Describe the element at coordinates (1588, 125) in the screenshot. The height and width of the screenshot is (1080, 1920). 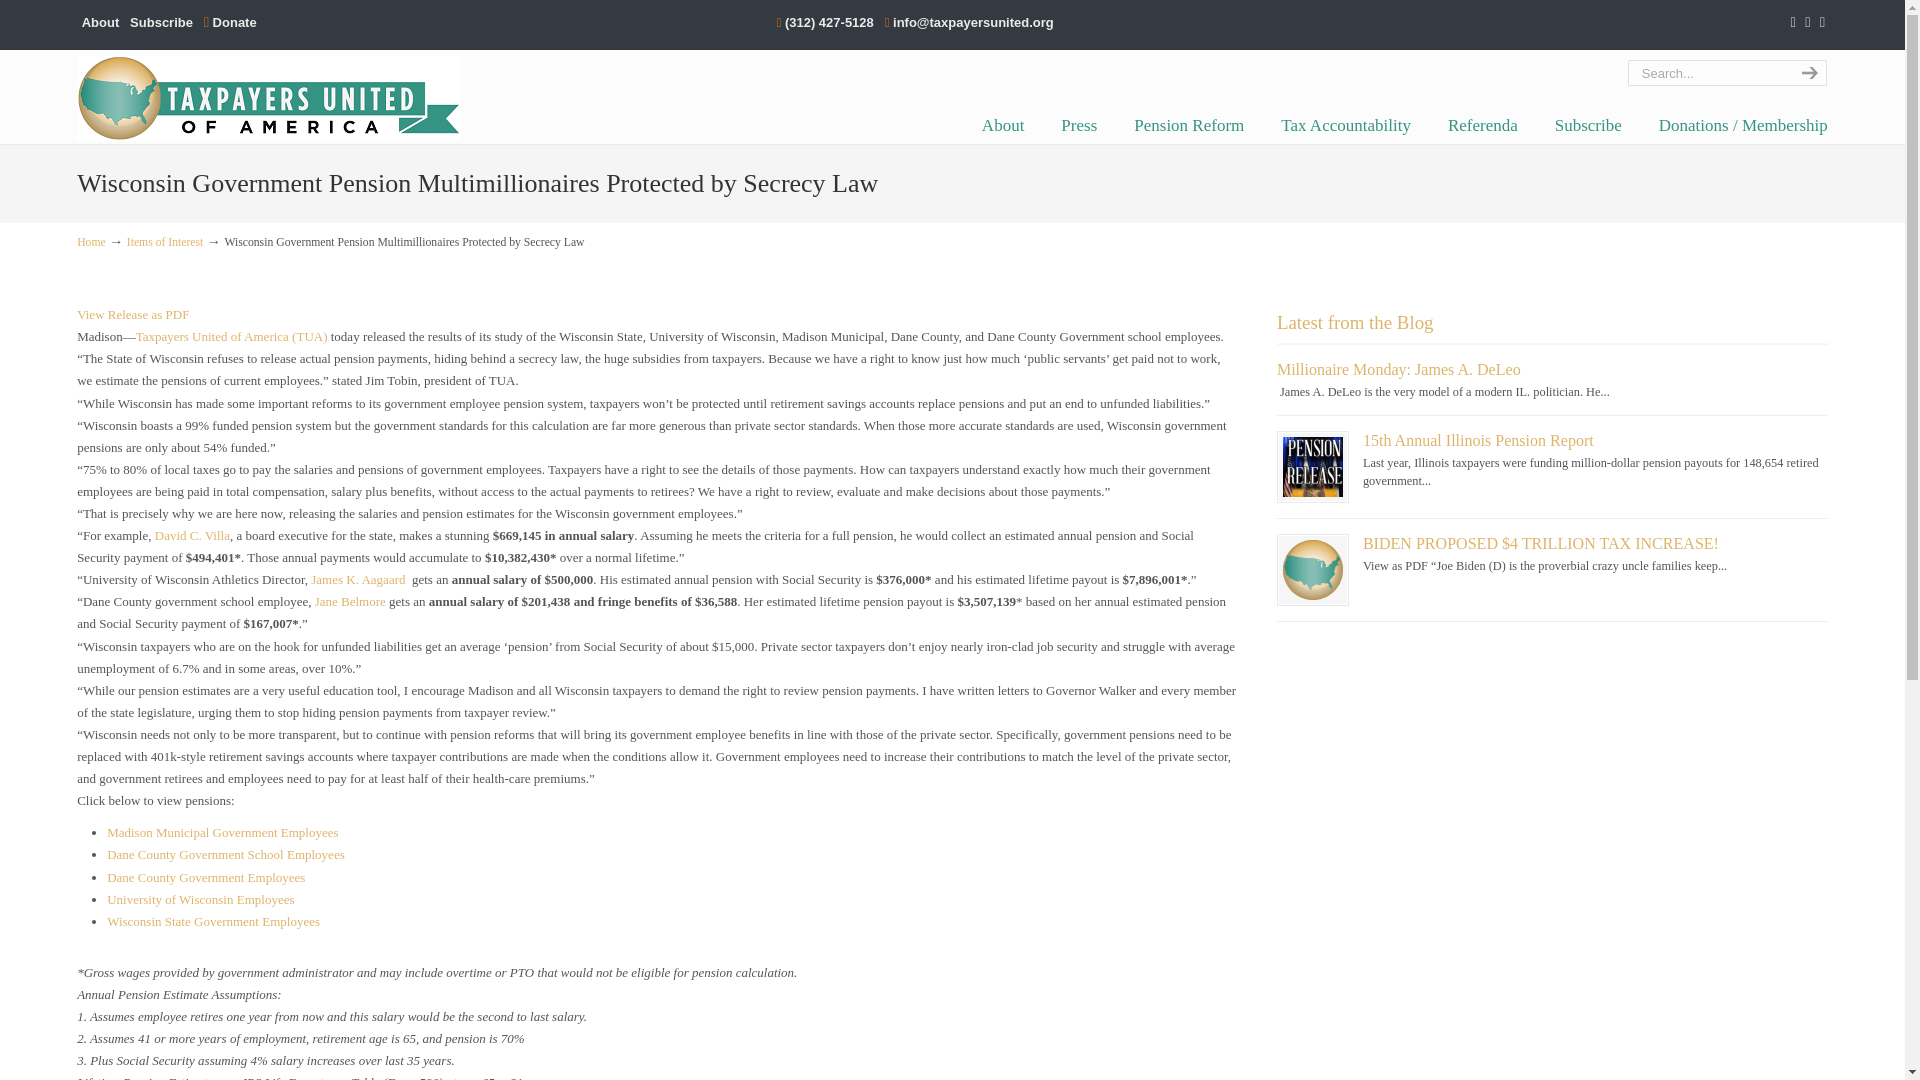
I see `Subscribe` at that location.